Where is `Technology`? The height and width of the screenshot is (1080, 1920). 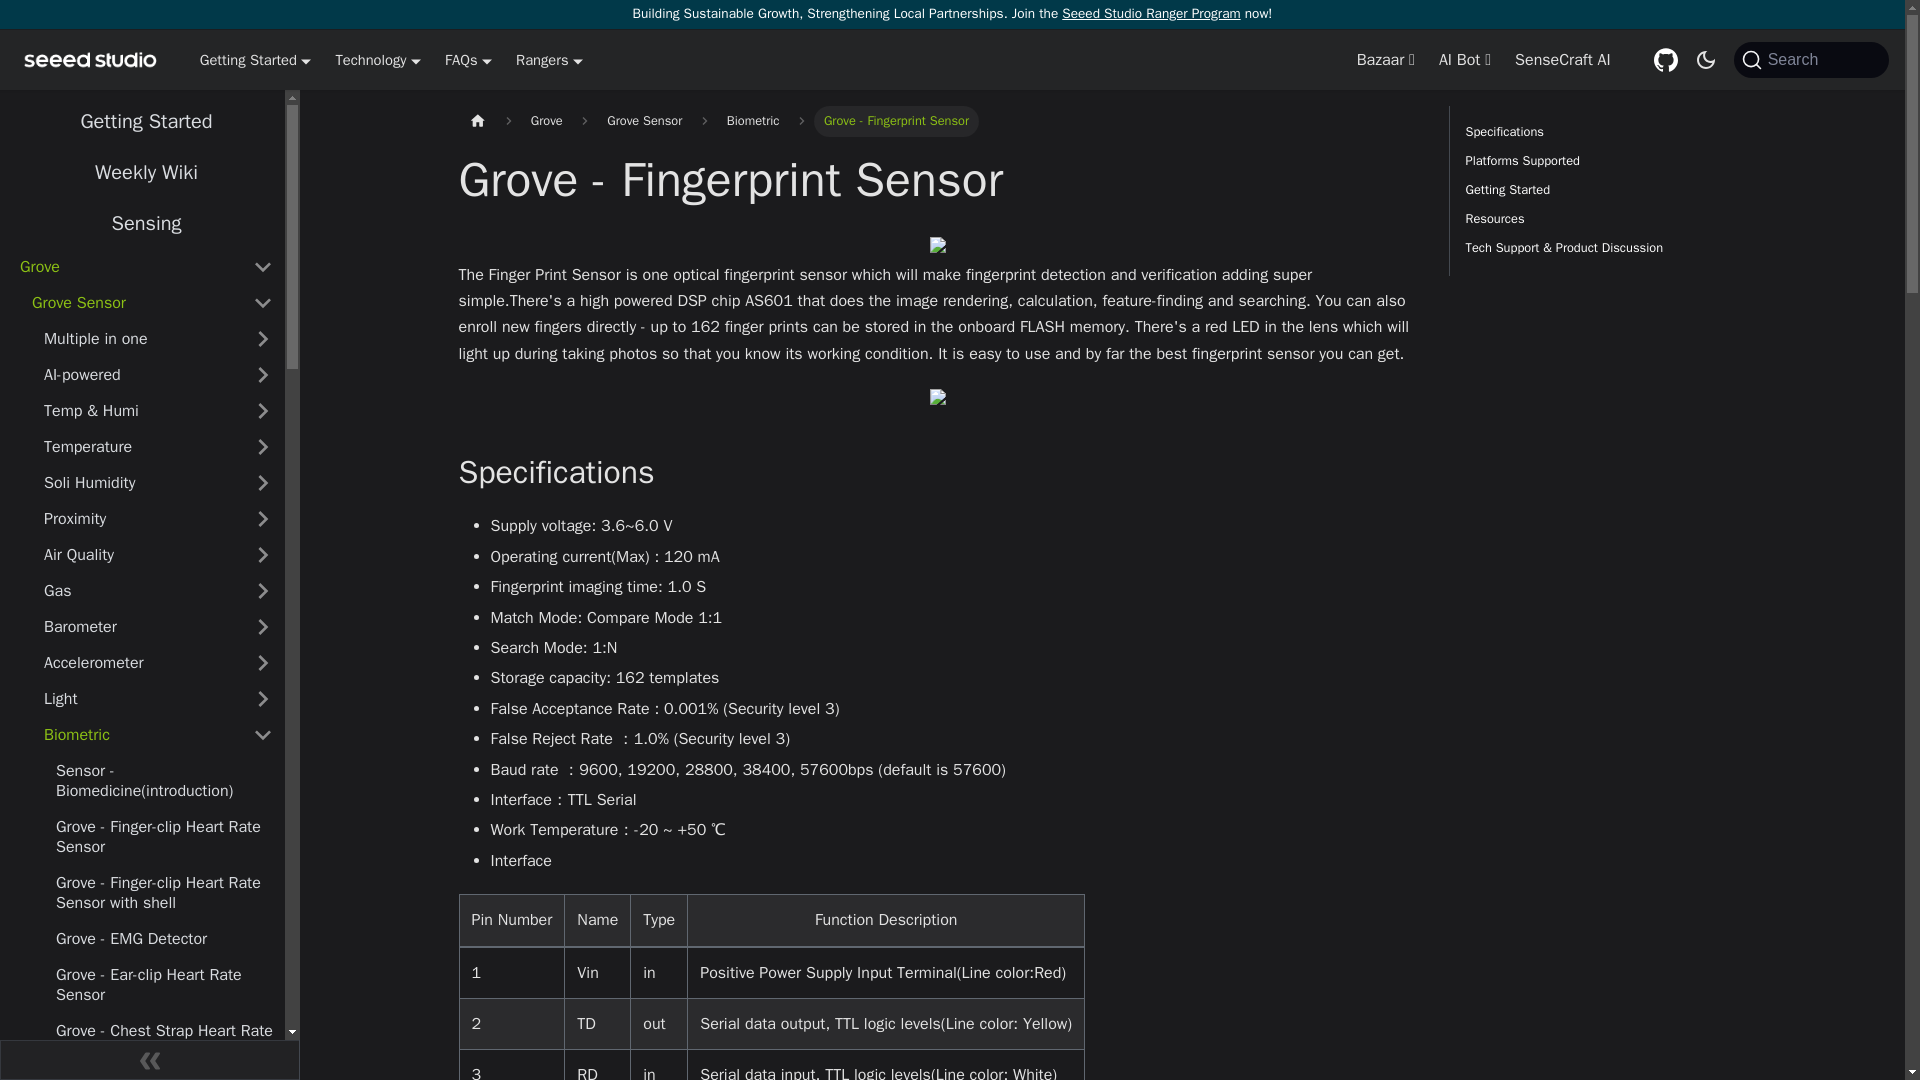
Technology is located at coordinates (377, 60).